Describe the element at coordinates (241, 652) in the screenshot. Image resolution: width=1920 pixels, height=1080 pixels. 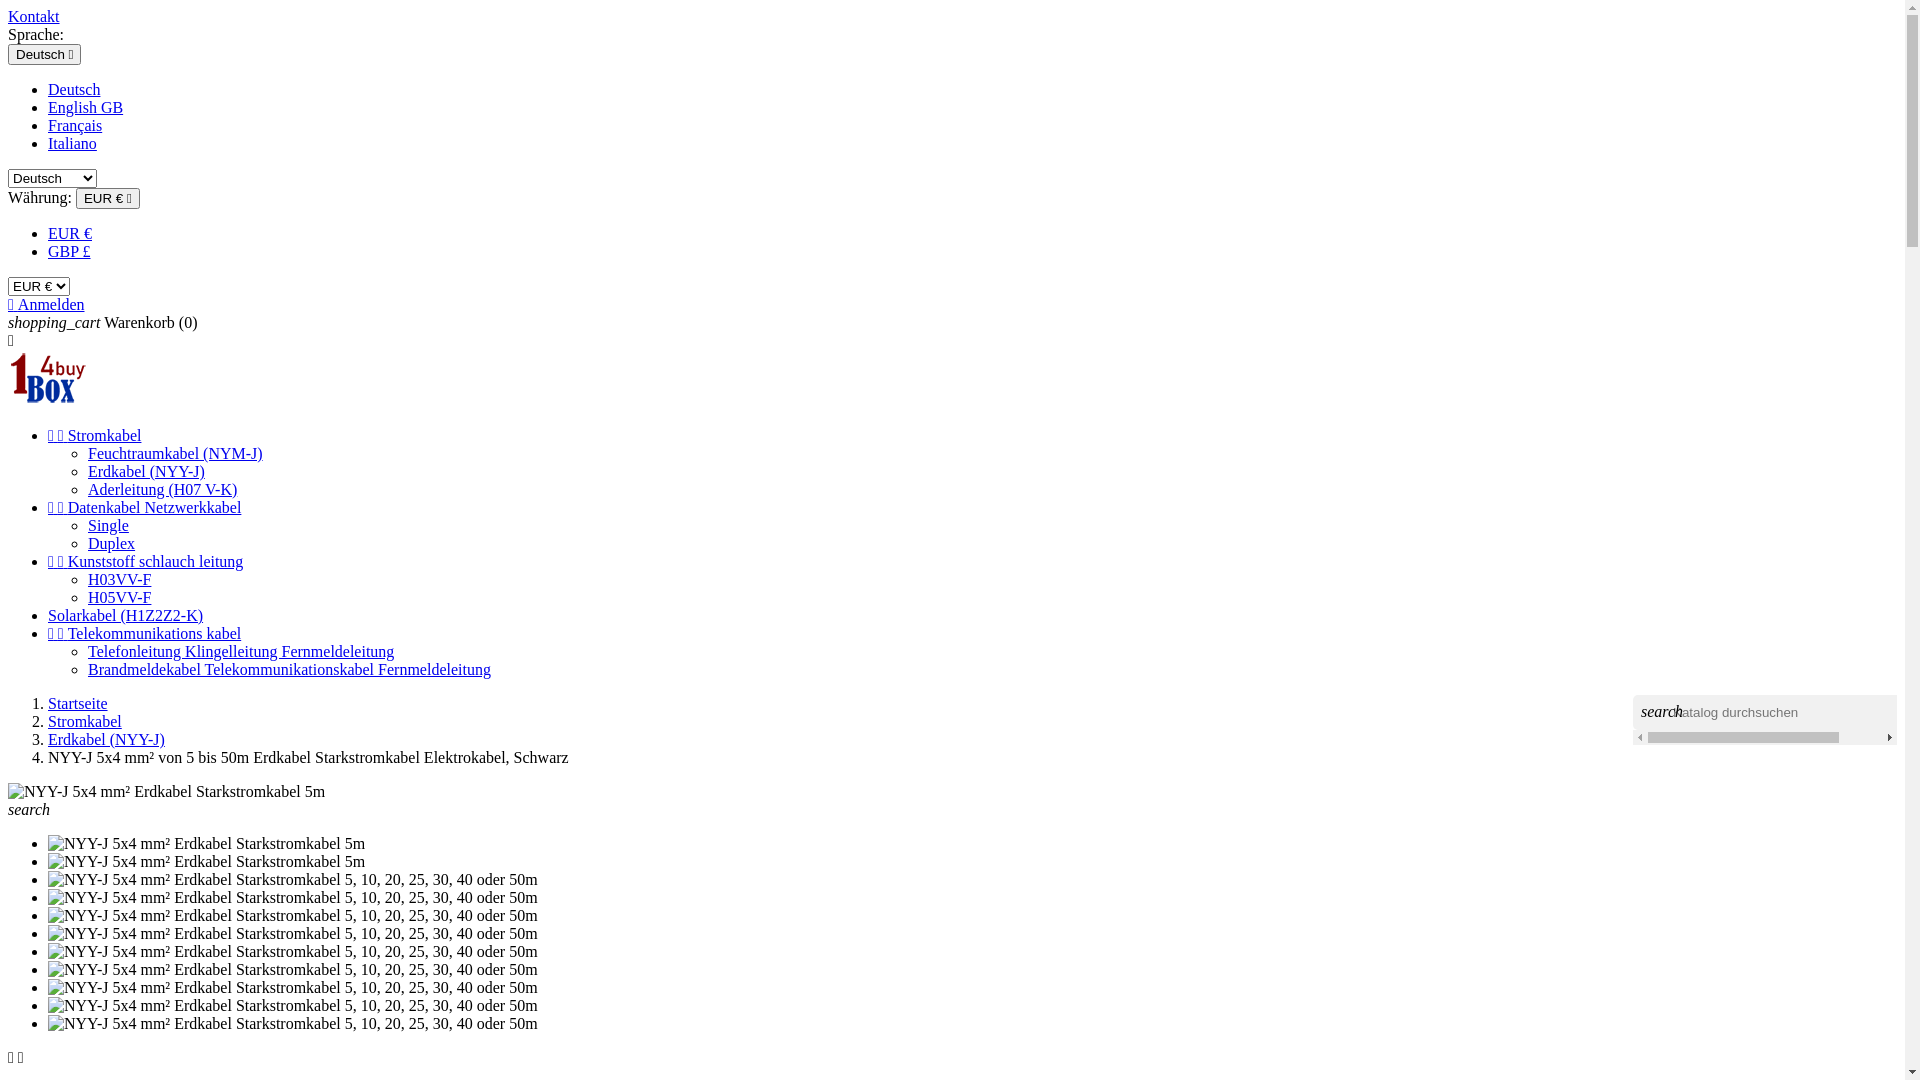
I see `Telefonleitung Klingelleitung Fernmeldeleitung` at that location.